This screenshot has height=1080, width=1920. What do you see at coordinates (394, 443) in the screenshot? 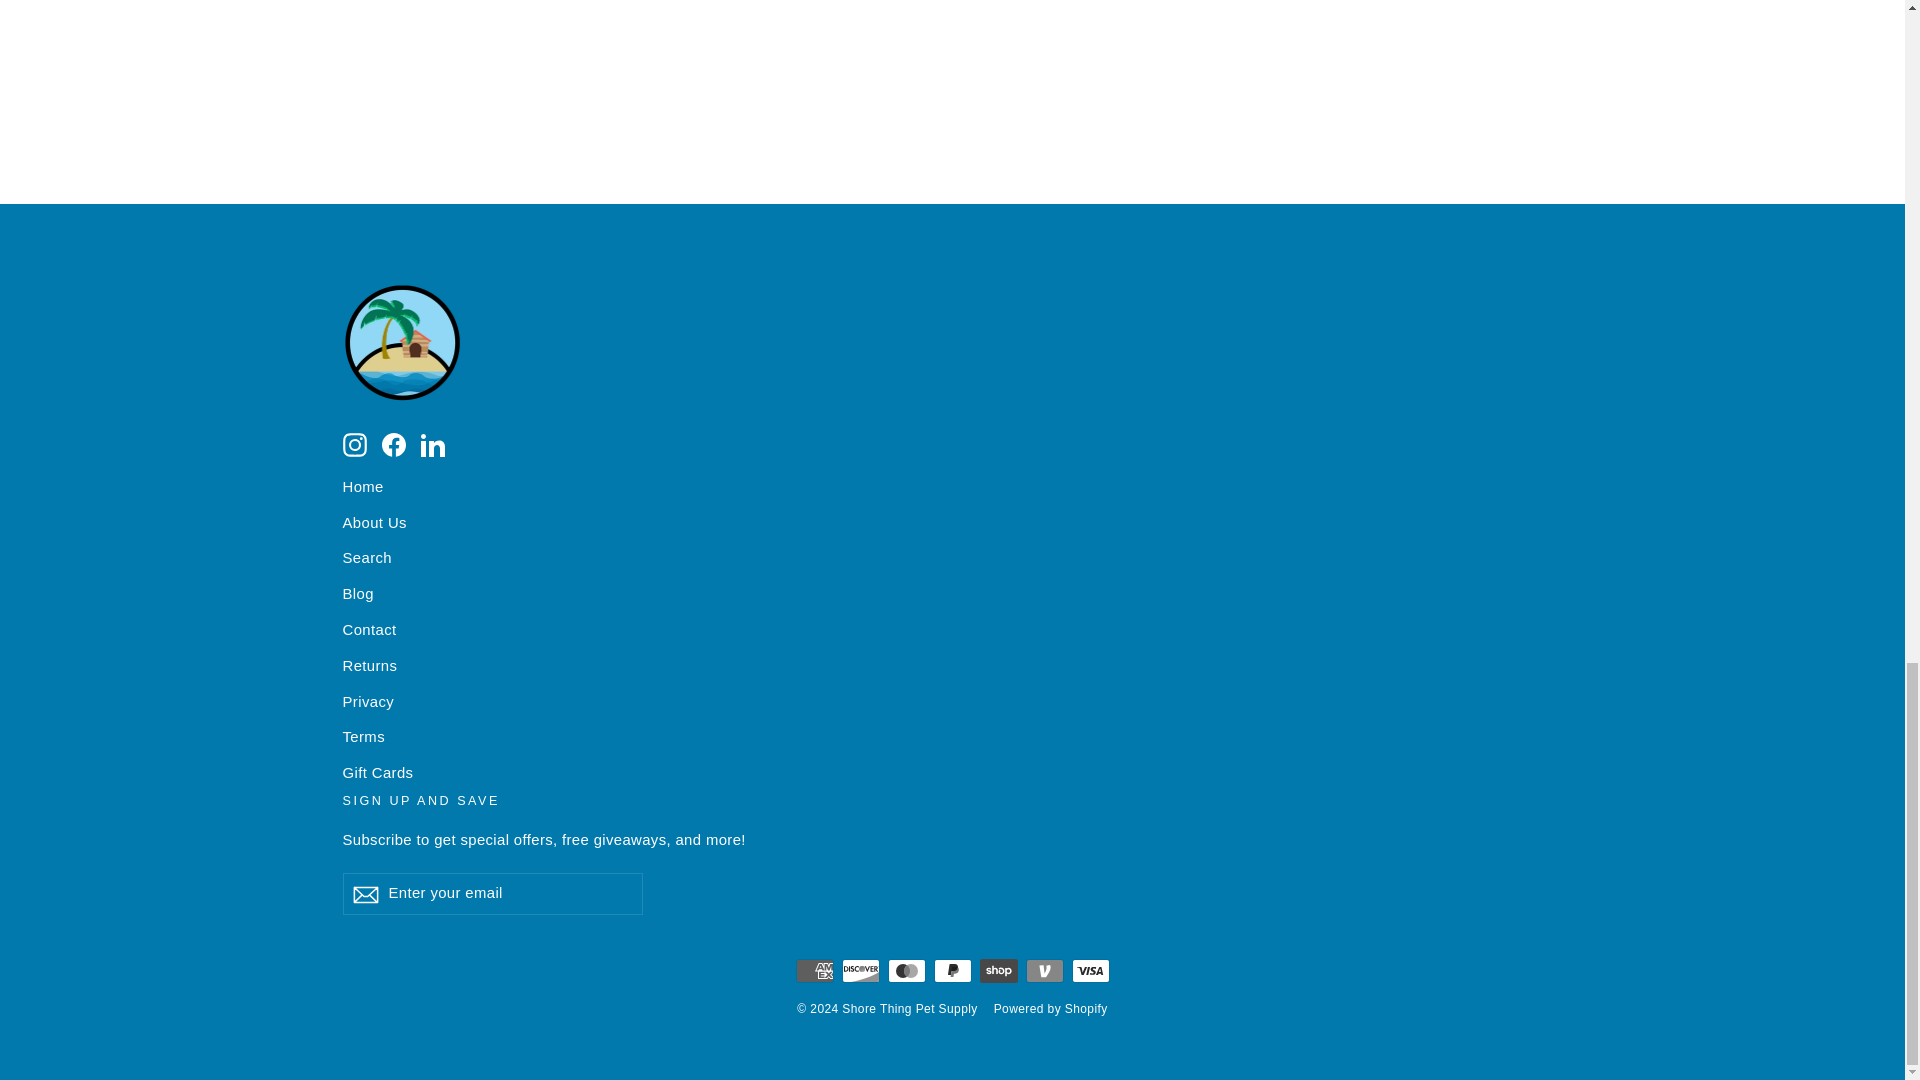
I see `Shore Thing Pet Supply on Facebook` at bounding box center [394, 443].